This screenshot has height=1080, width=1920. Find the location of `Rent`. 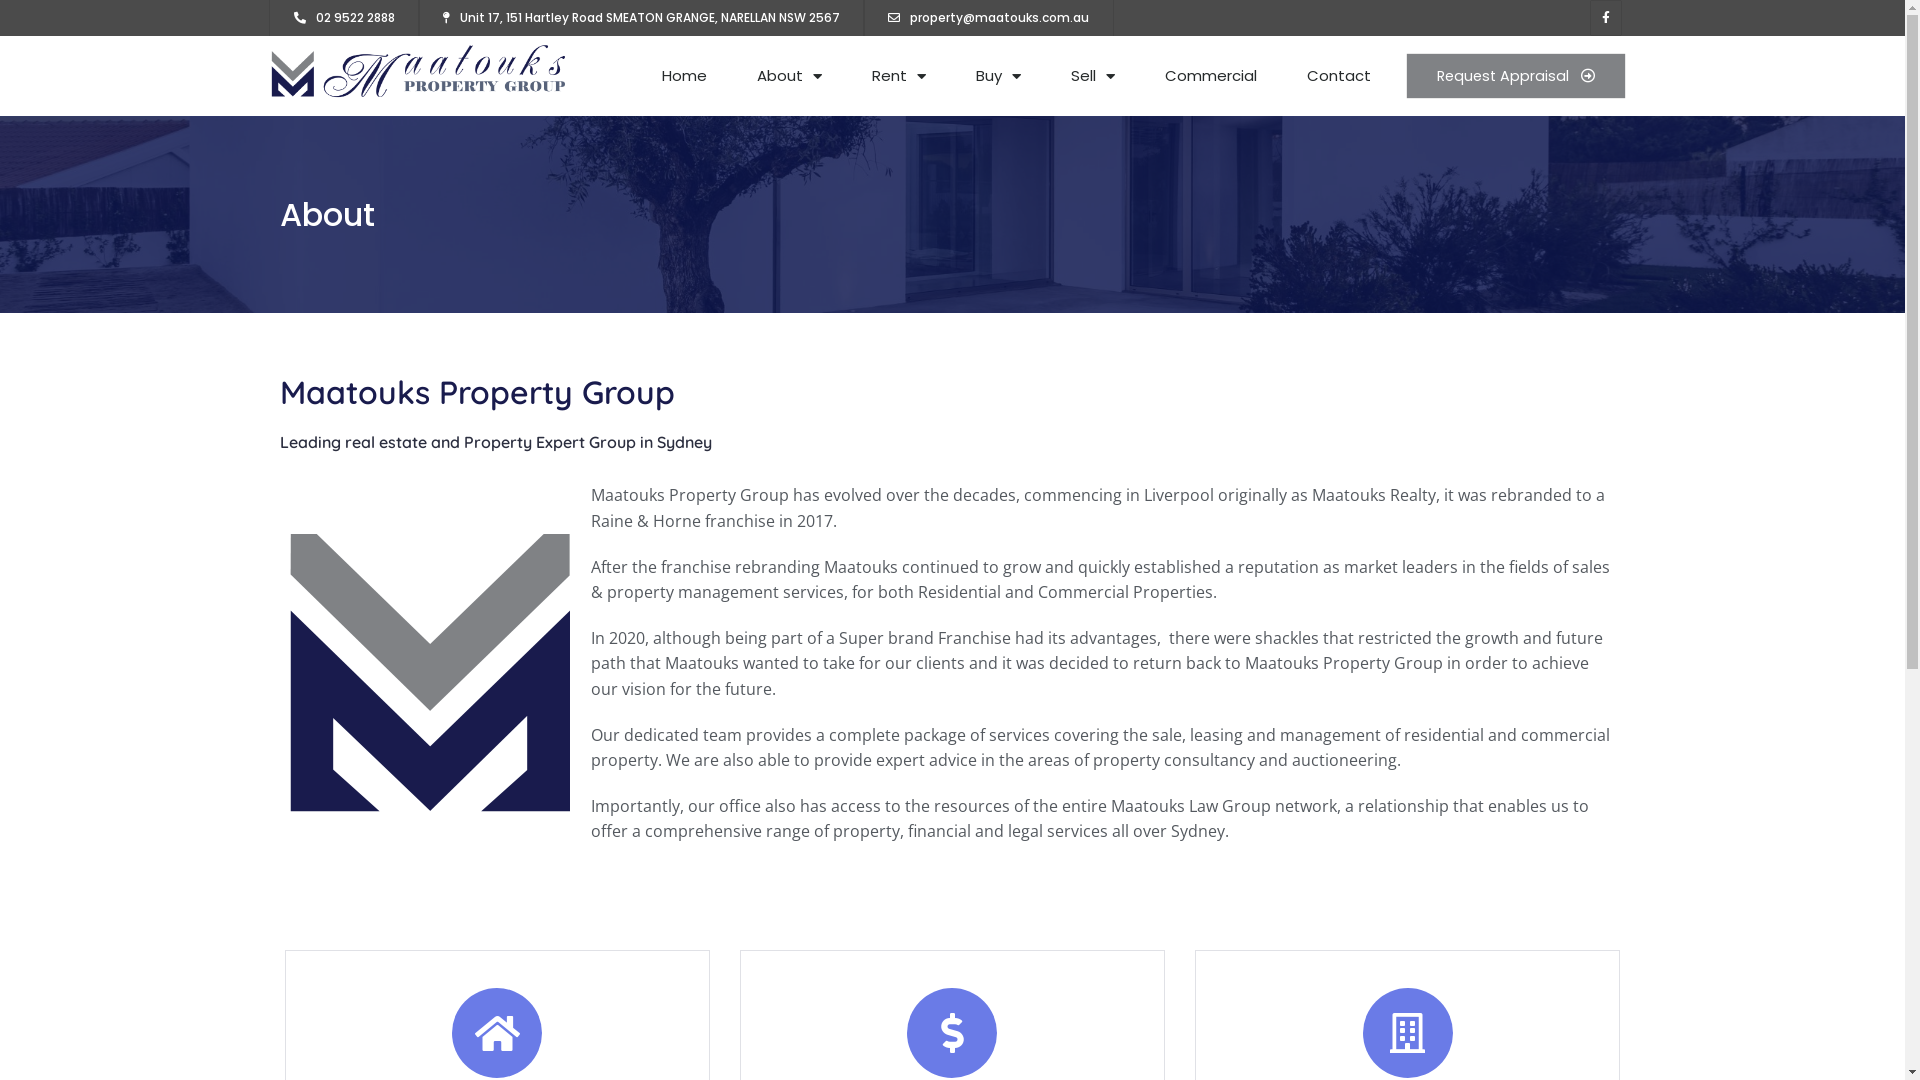

Rent is located at coordinates (899, 76).